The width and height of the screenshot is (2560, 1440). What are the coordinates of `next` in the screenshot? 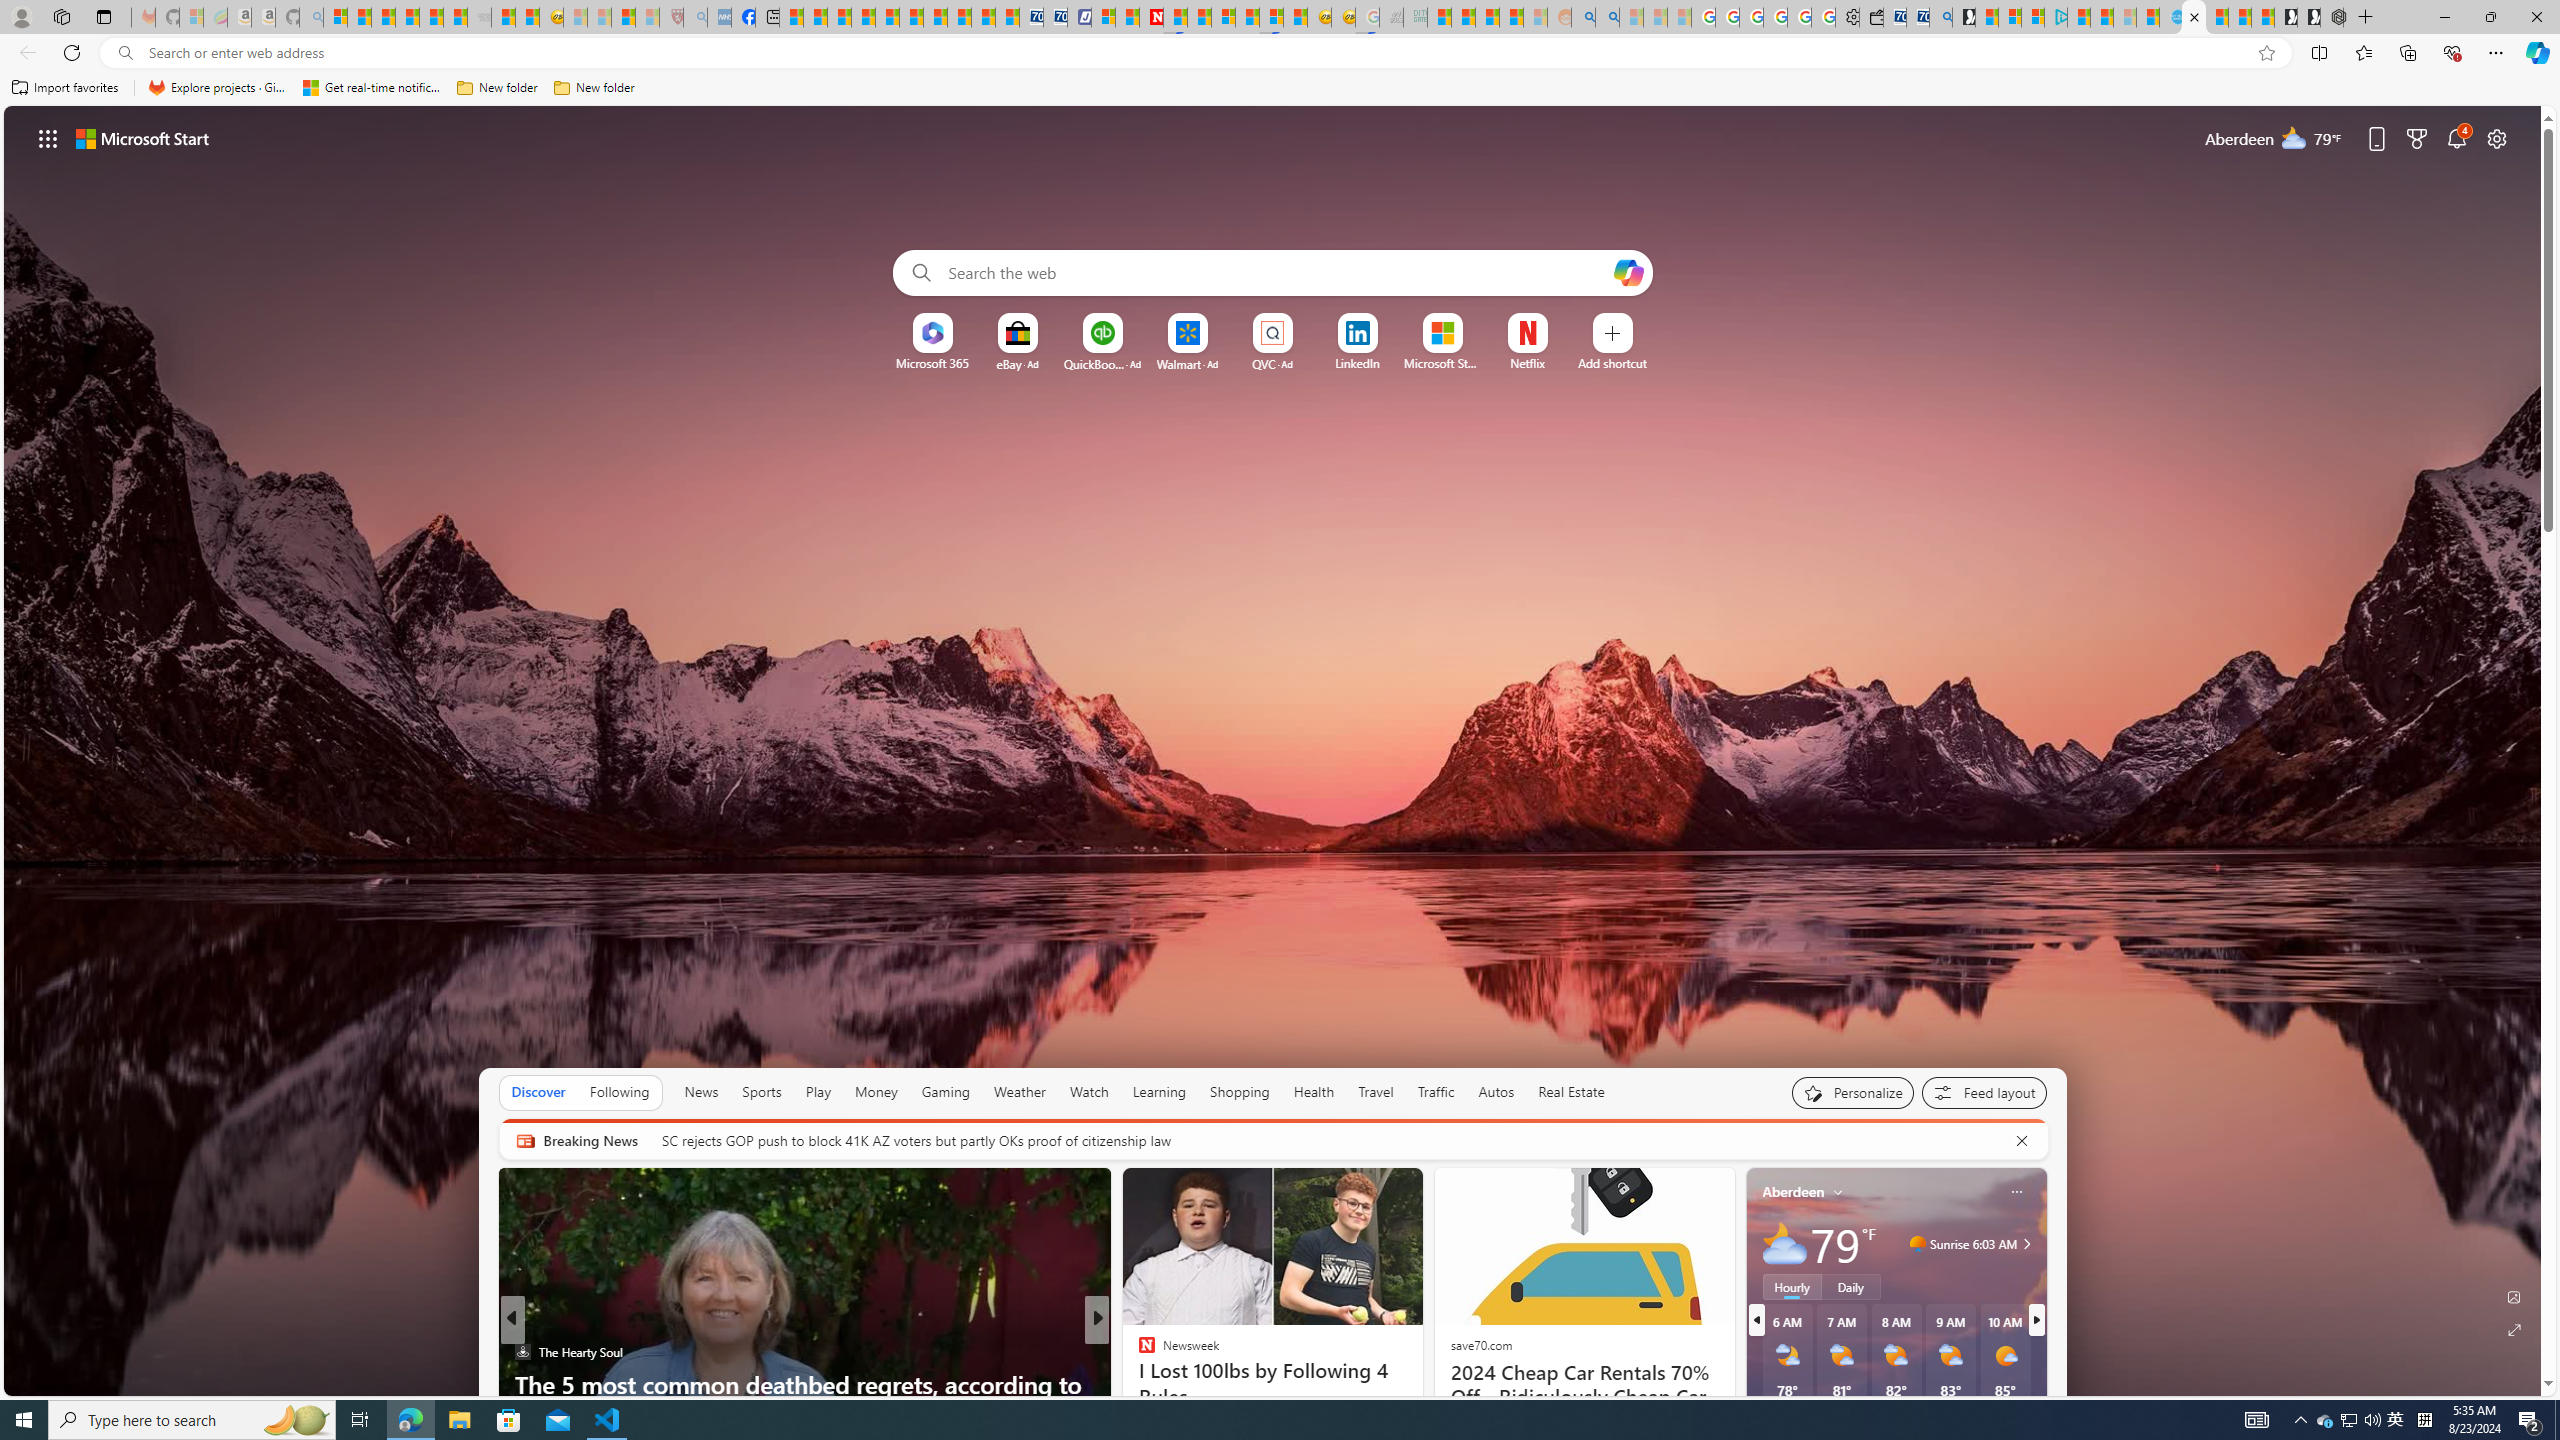 It's located at (2036, 1320).